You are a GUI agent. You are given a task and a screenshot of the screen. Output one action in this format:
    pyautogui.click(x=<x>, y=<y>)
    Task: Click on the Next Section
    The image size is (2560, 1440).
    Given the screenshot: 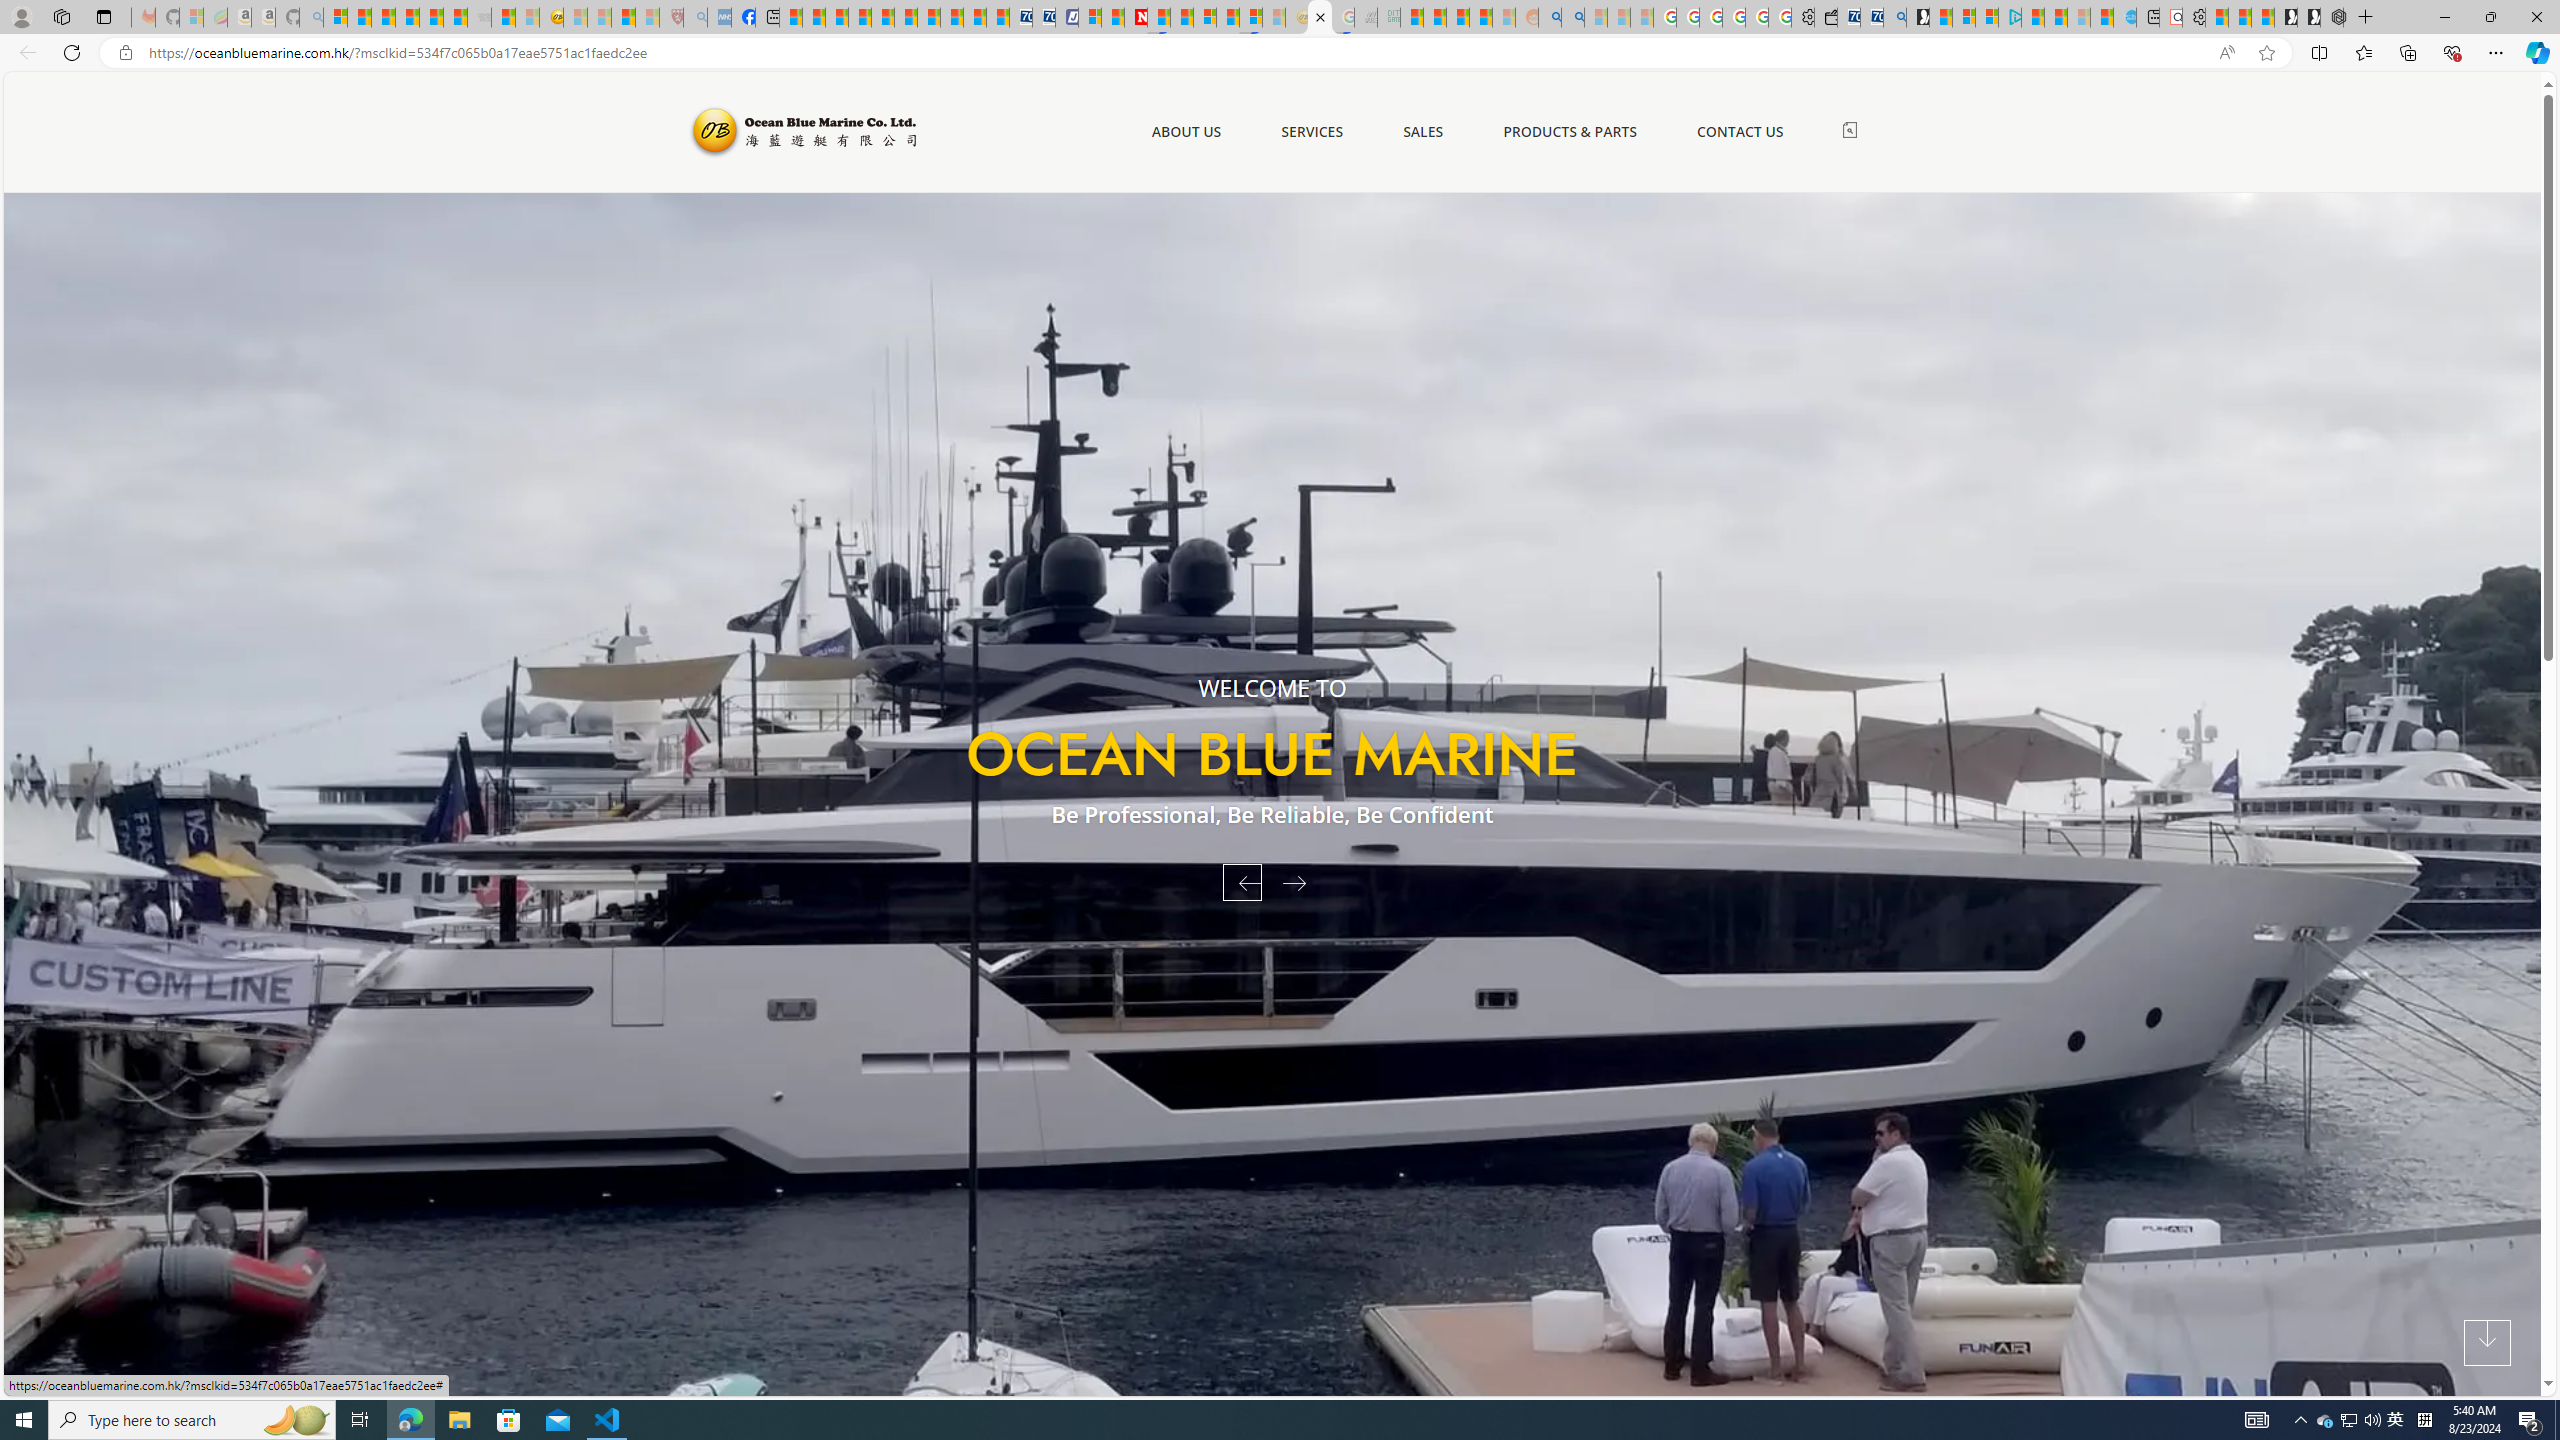 What is the action you would take?
    pyautogui.click(x=2486, y=1343)
    